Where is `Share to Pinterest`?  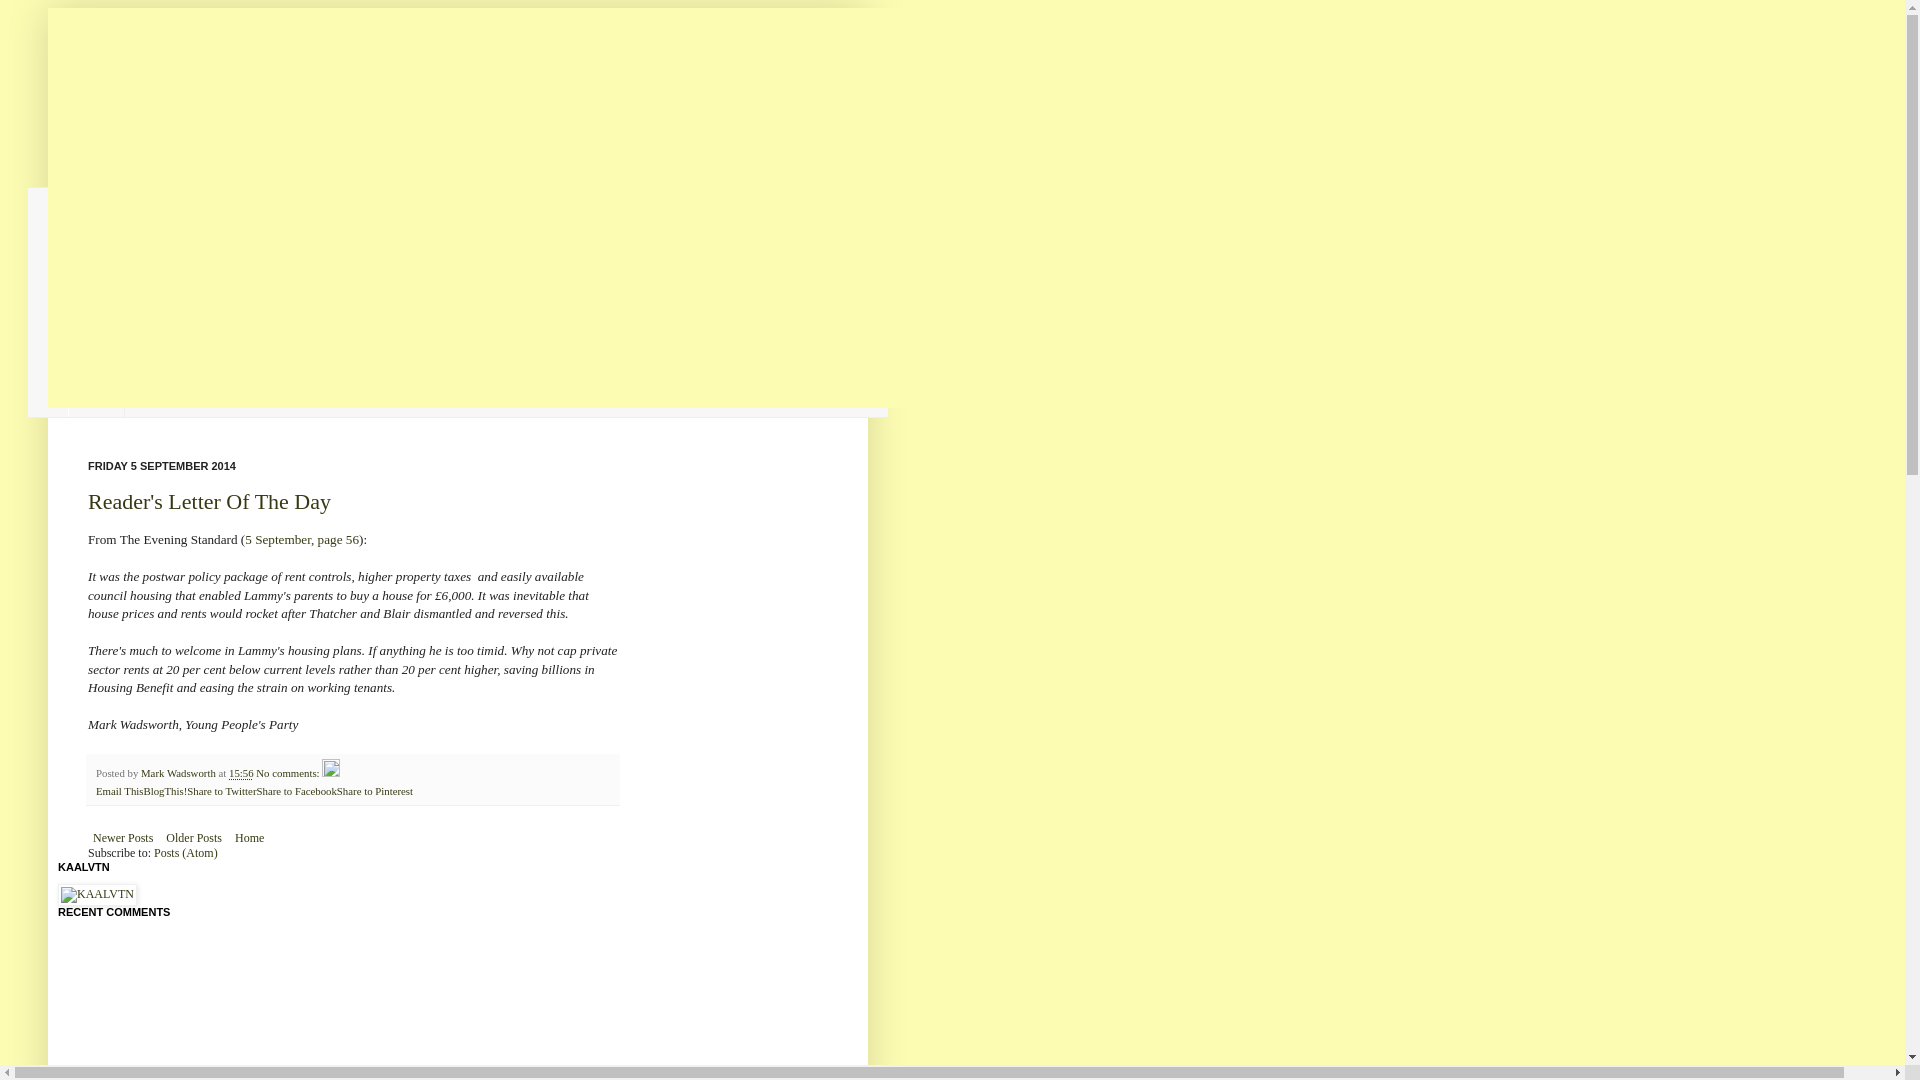
Share to Pinterest is located at coordinates (374, 791).